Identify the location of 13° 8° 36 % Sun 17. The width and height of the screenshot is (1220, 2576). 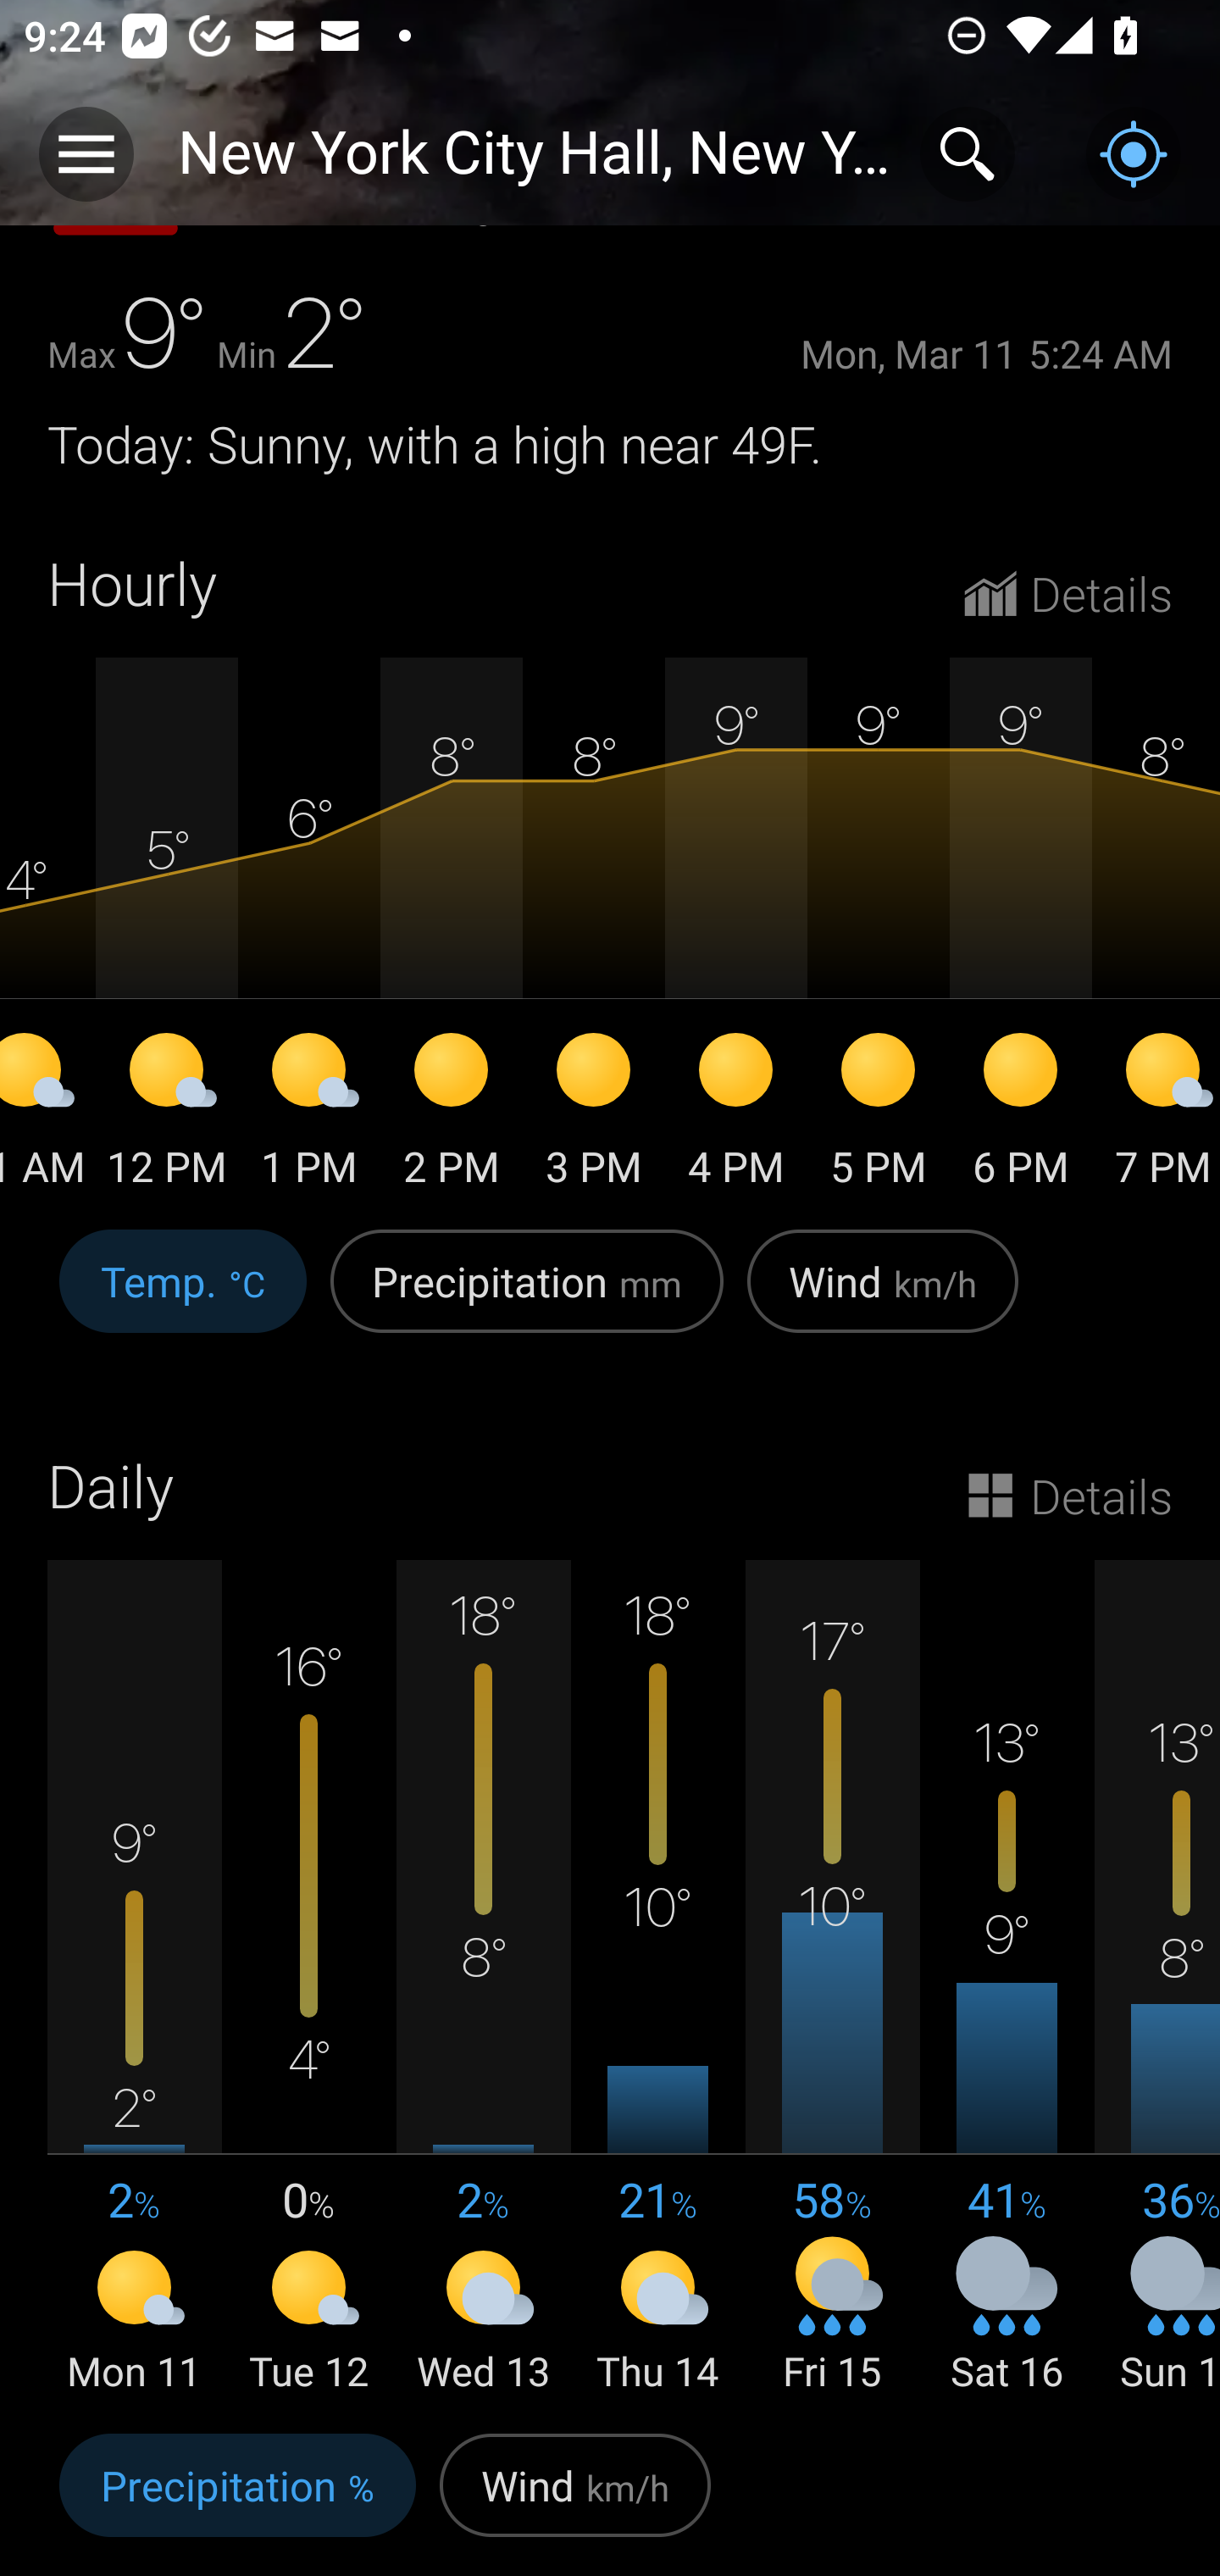
(1157, 1979).